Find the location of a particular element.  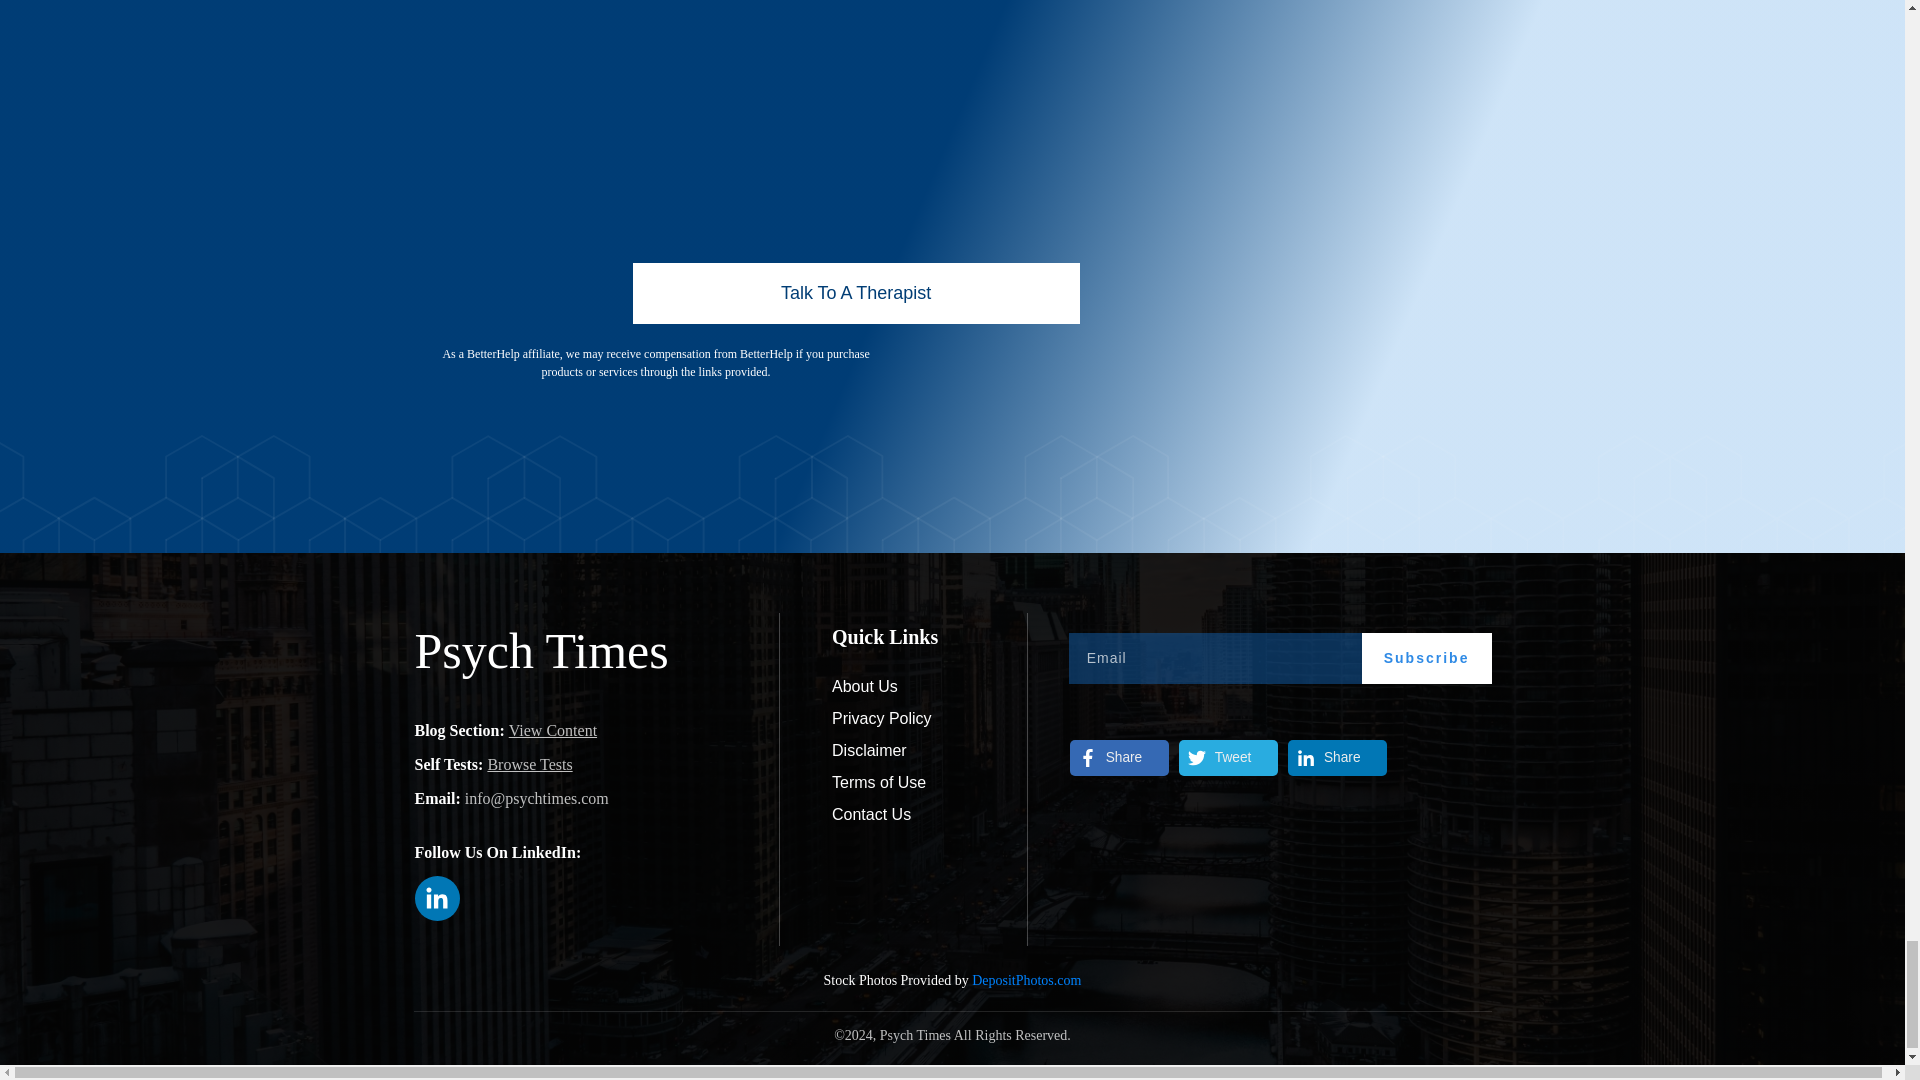

Disclaimer is located at coordinates (868, 750).